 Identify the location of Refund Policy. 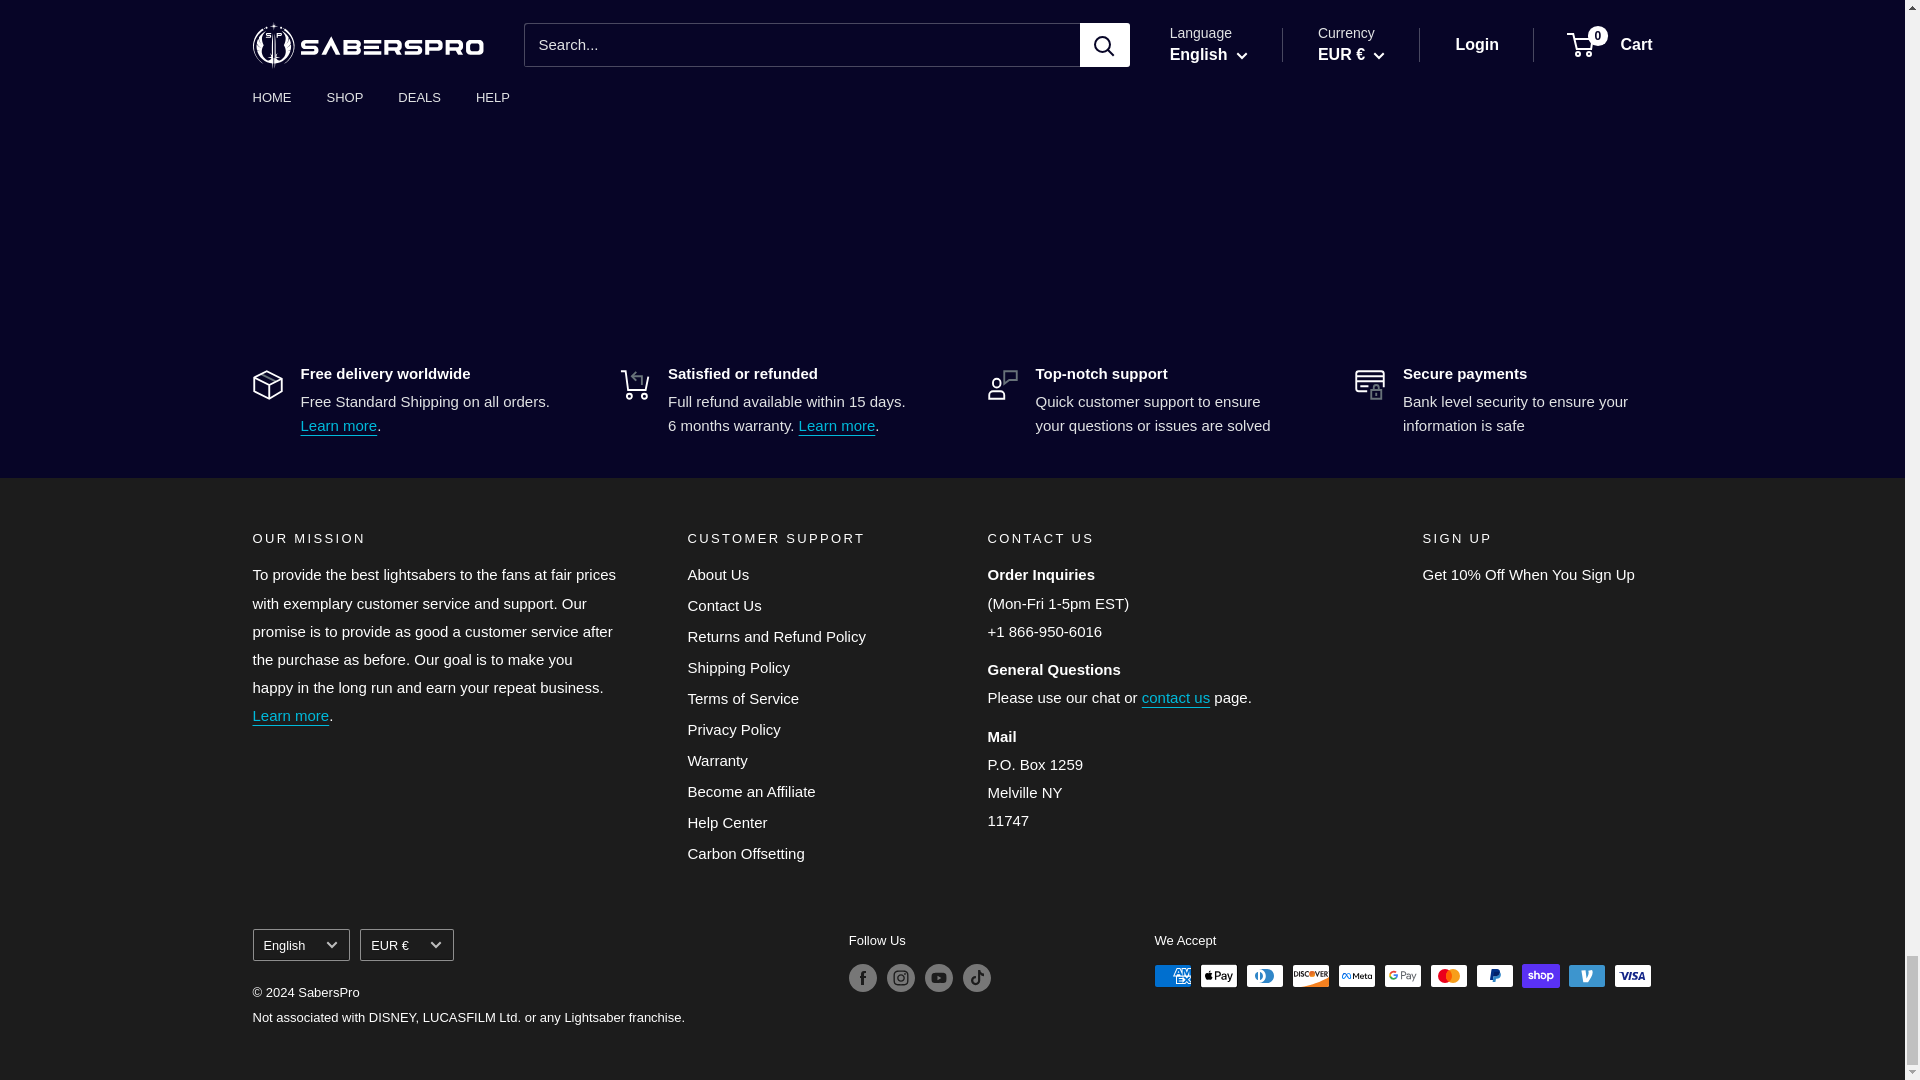
(836, 425).